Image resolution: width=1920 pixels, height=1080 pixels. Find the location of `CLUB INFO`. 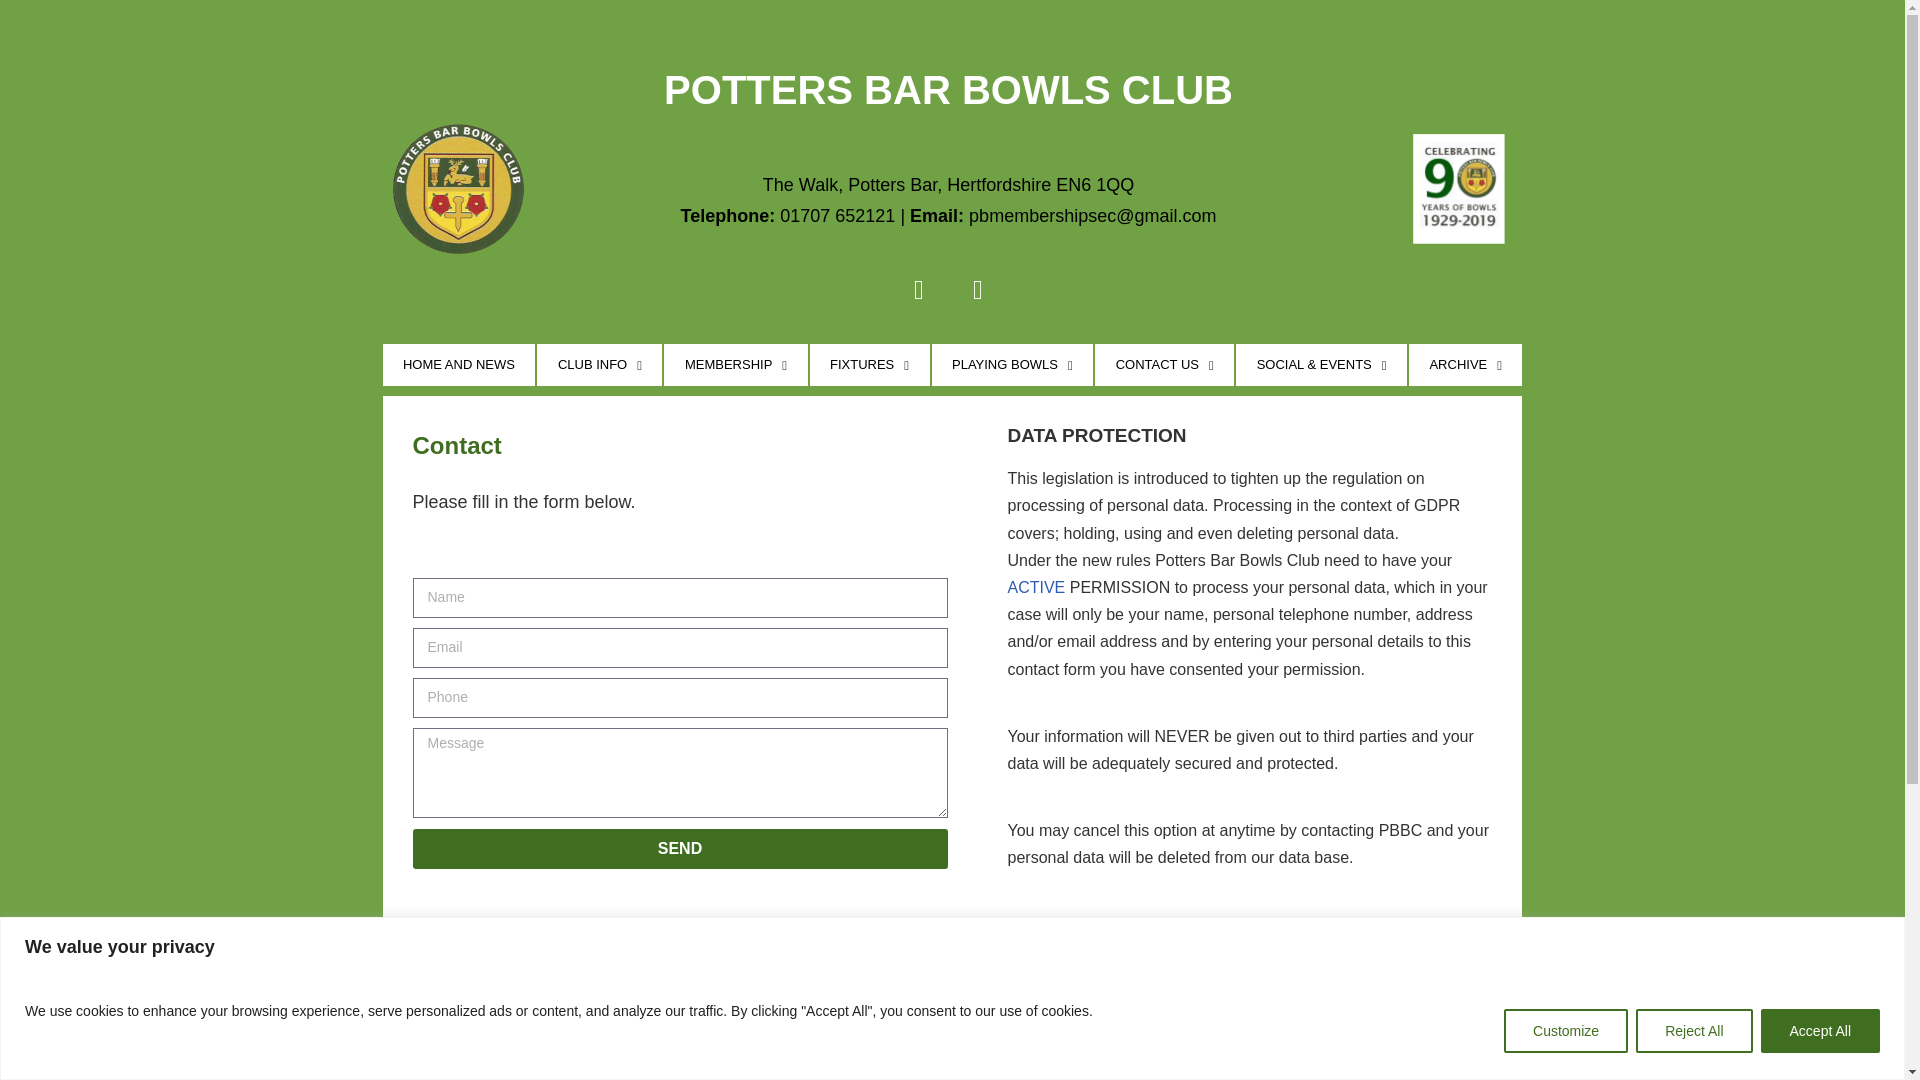

CLUB INFO is located at coordinates (600, 364).